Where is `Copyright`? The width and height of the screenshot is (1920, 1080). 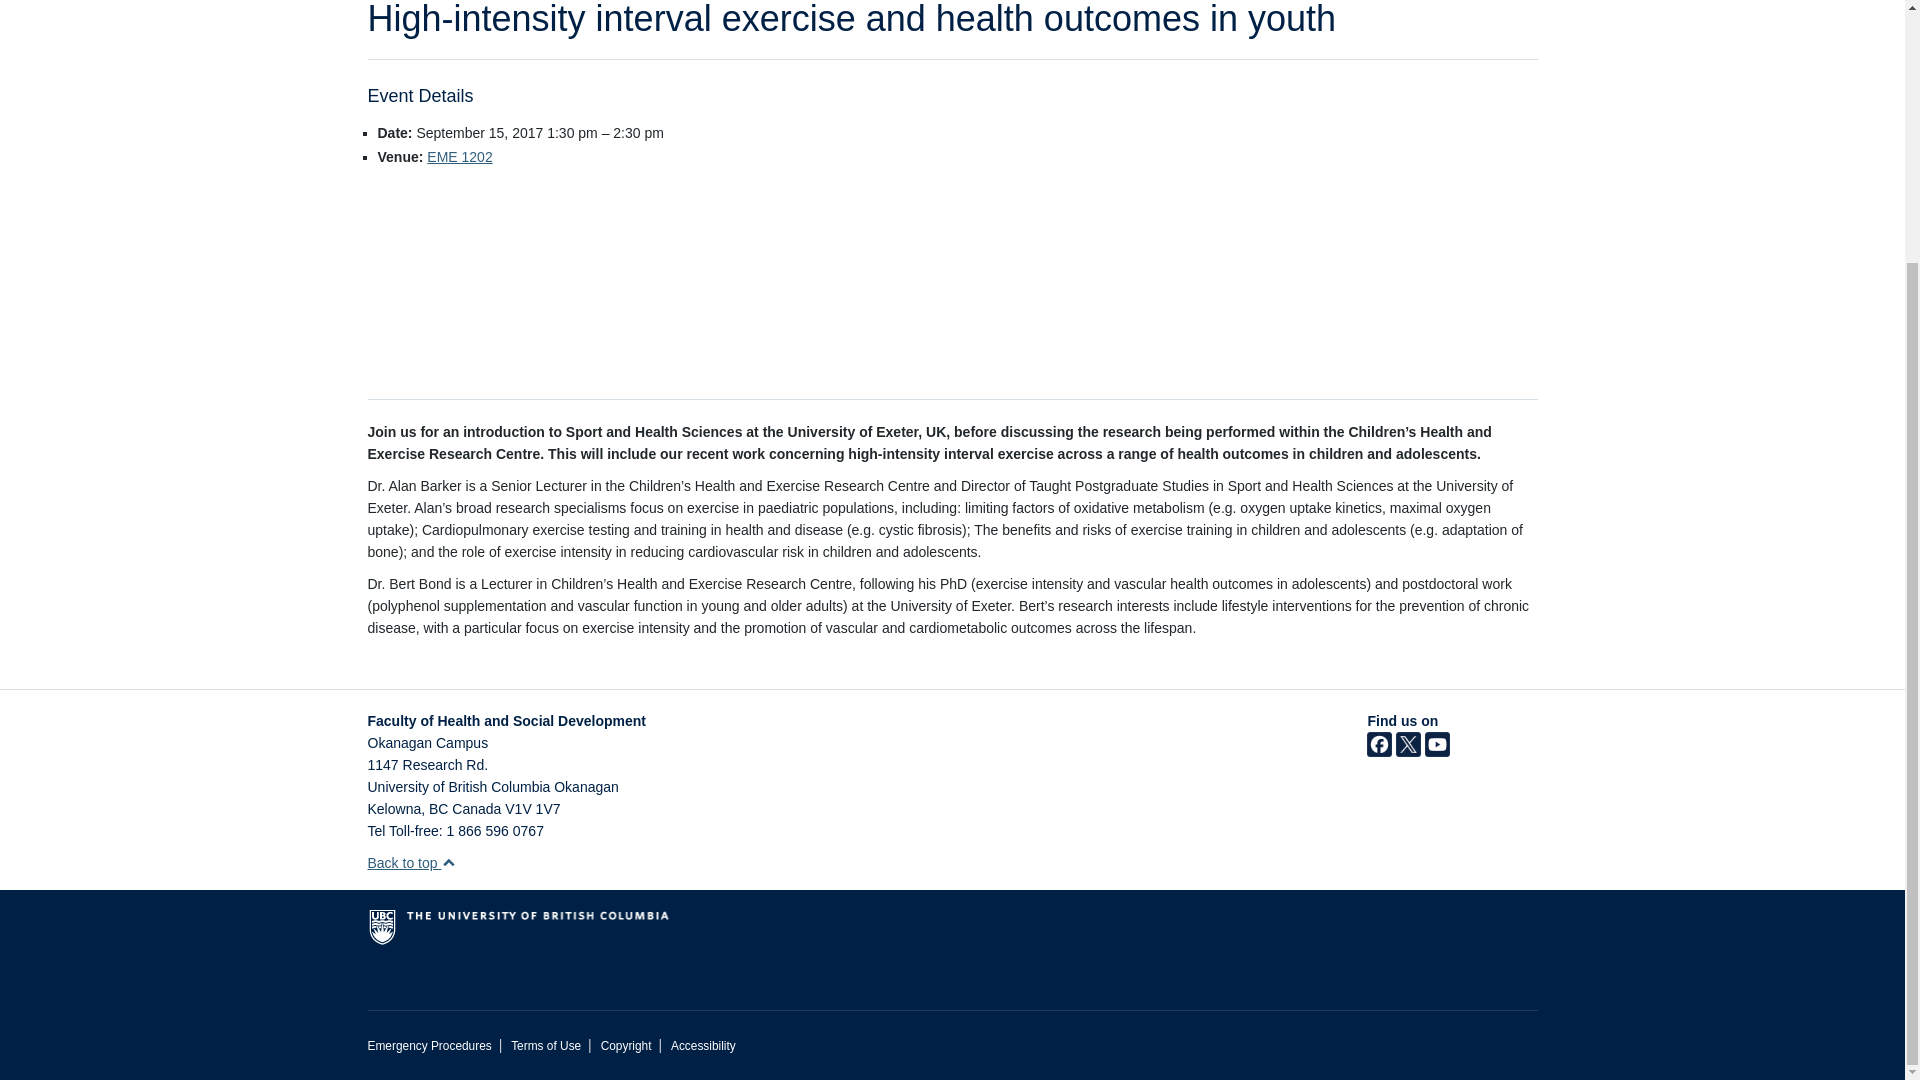
Copyright is located at coordinates (626, 1046).